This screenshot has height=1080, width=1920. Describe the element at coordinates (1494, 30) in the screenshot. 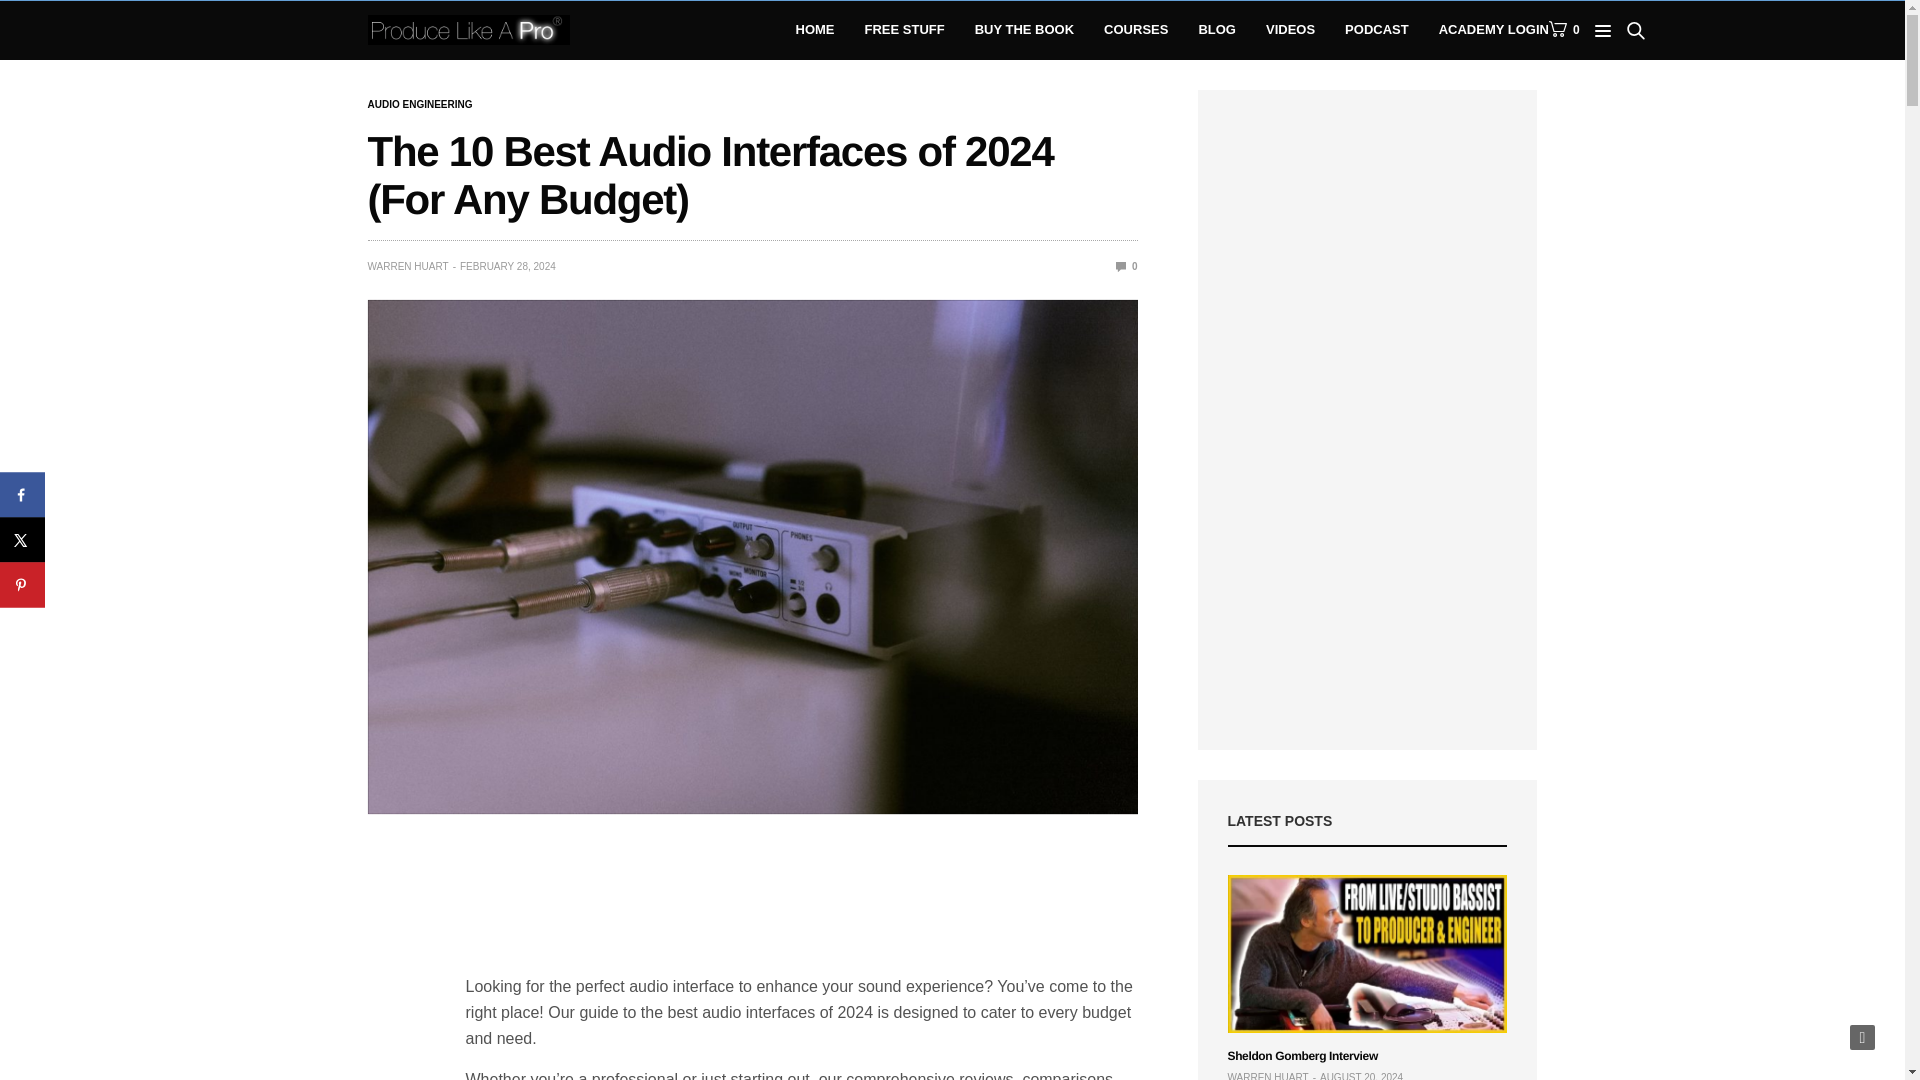

I see `ACADEMY LOGIN` at that location.